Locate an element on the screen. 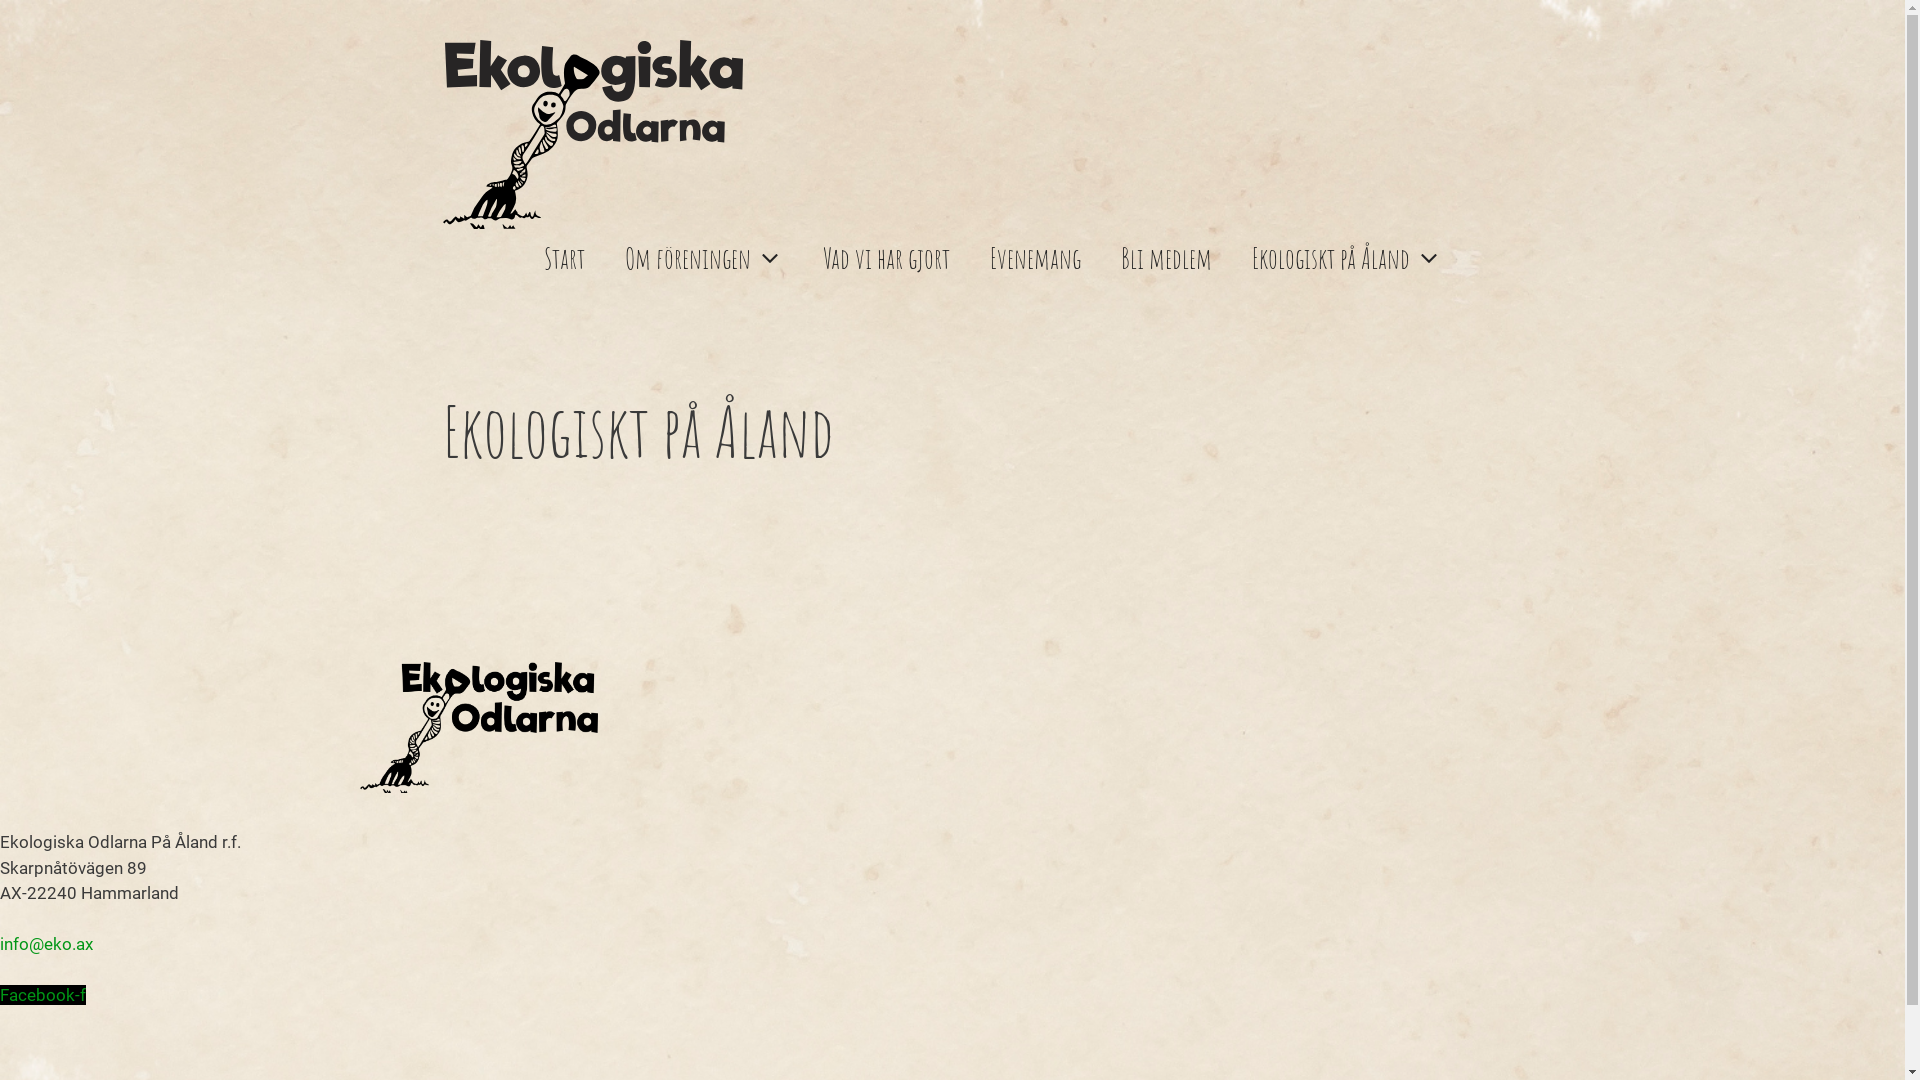 This screenshot has height=1080, width=1920. Facebook-f is located at coordinates (43, 995).